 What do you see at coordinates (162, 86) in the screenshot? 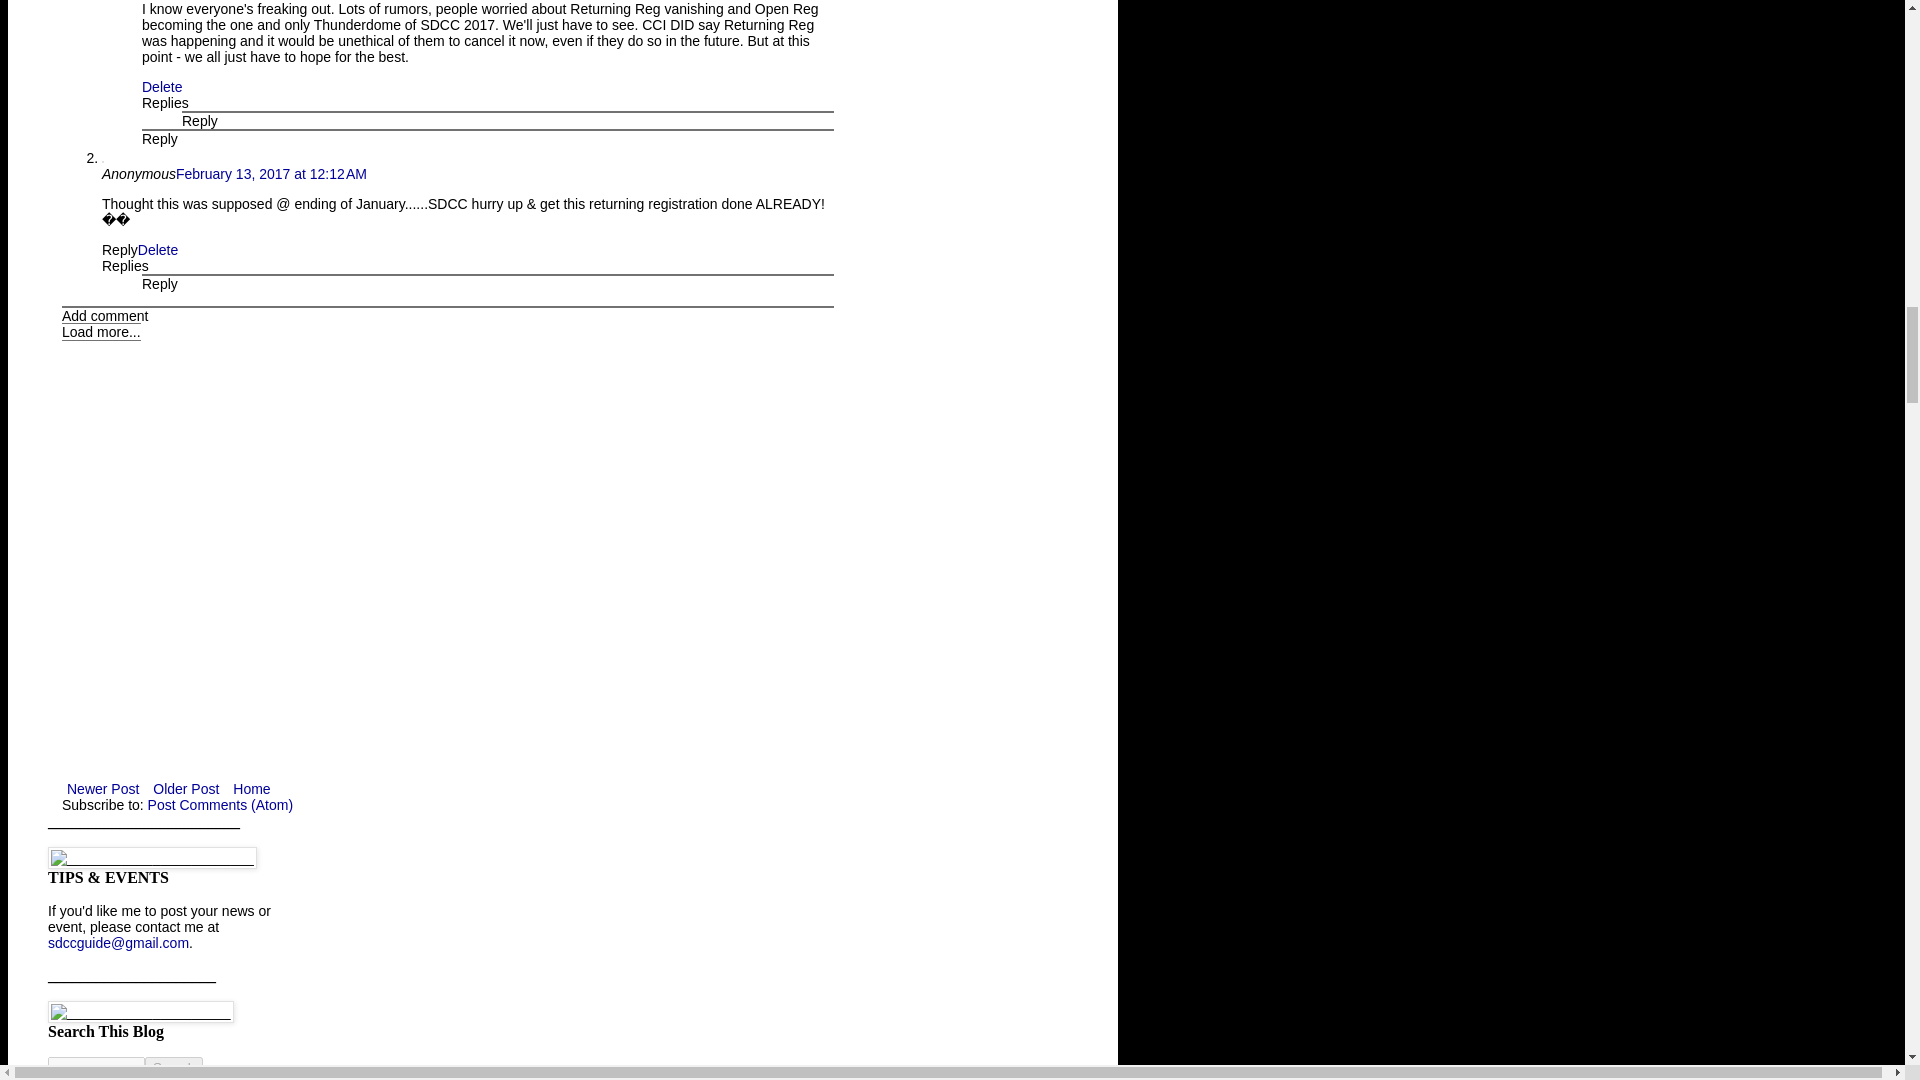
I see `Delete` at bounding box center [162, 86].